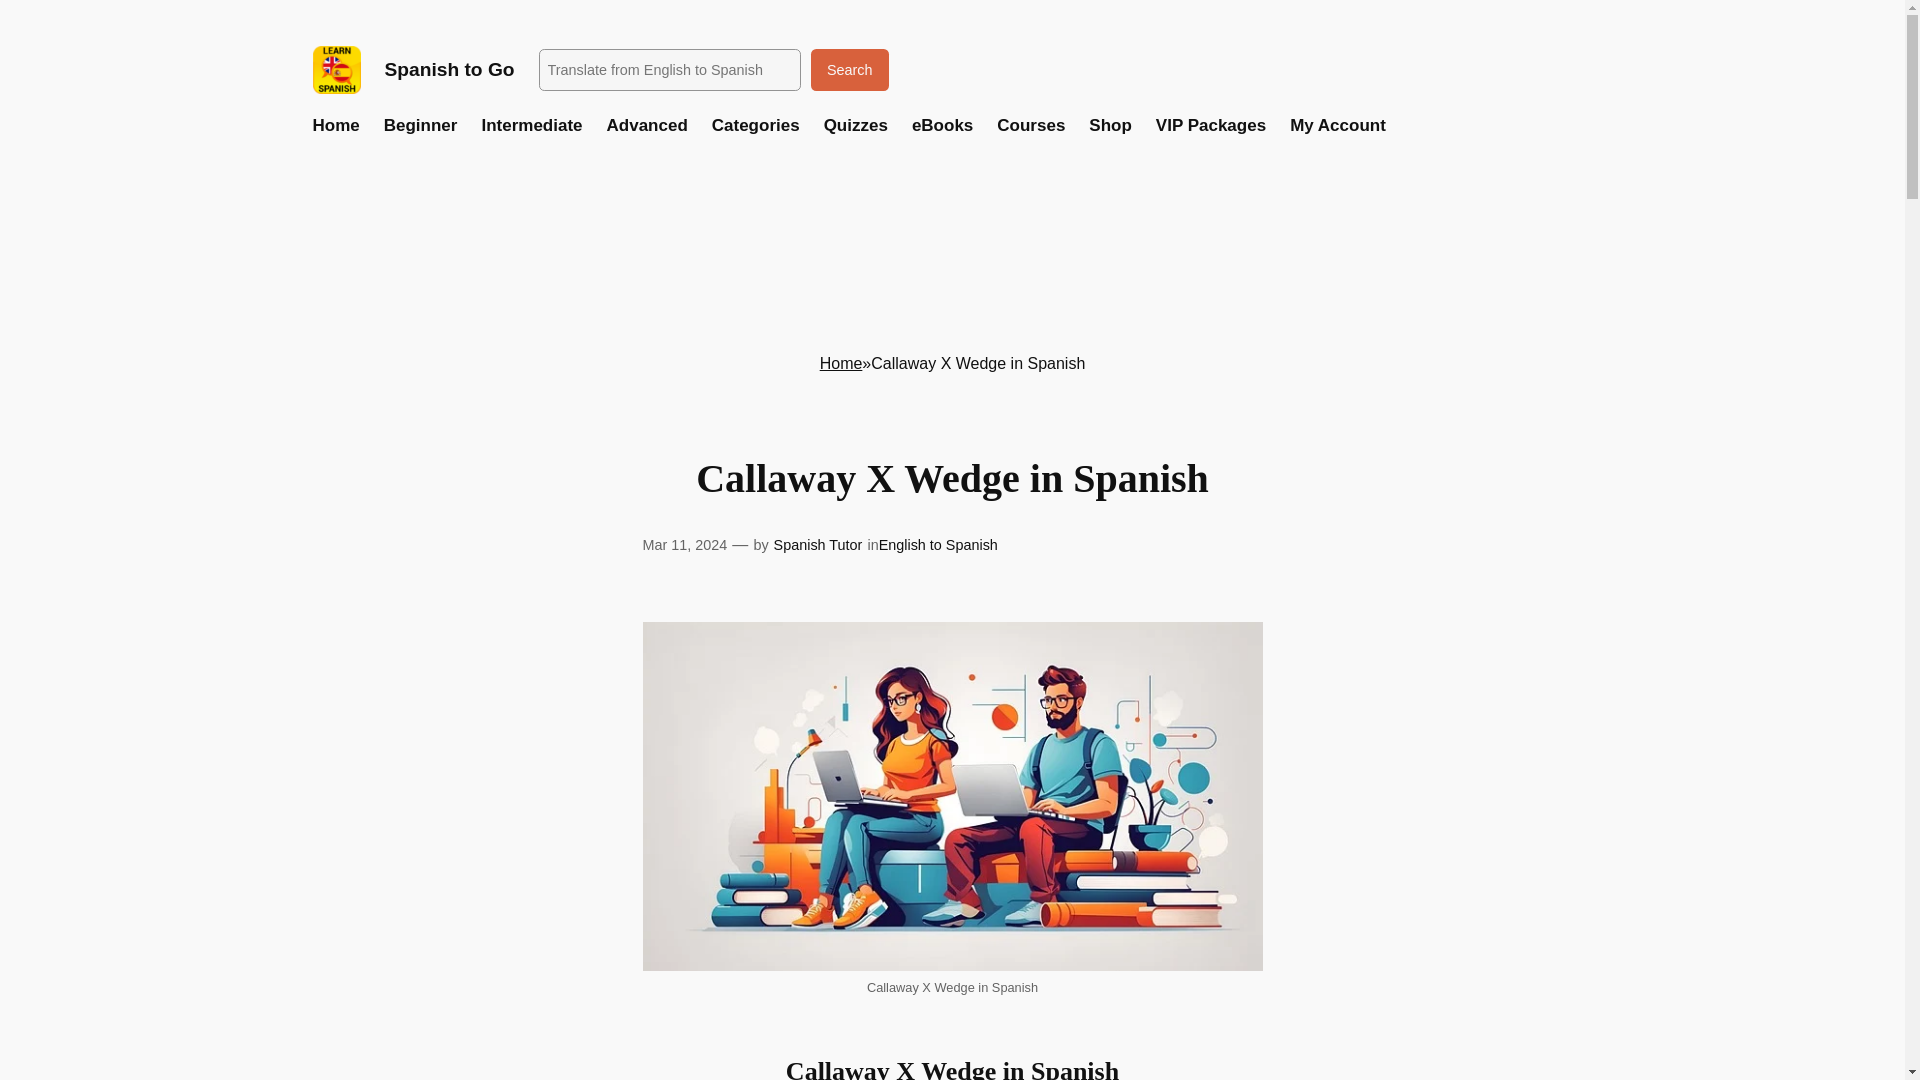 This screenshot has height=1080, width=1920. What do you see at coordinates (1030, 126) in the screenshot?
I see `Courses` at bounding box center [1030, 126].